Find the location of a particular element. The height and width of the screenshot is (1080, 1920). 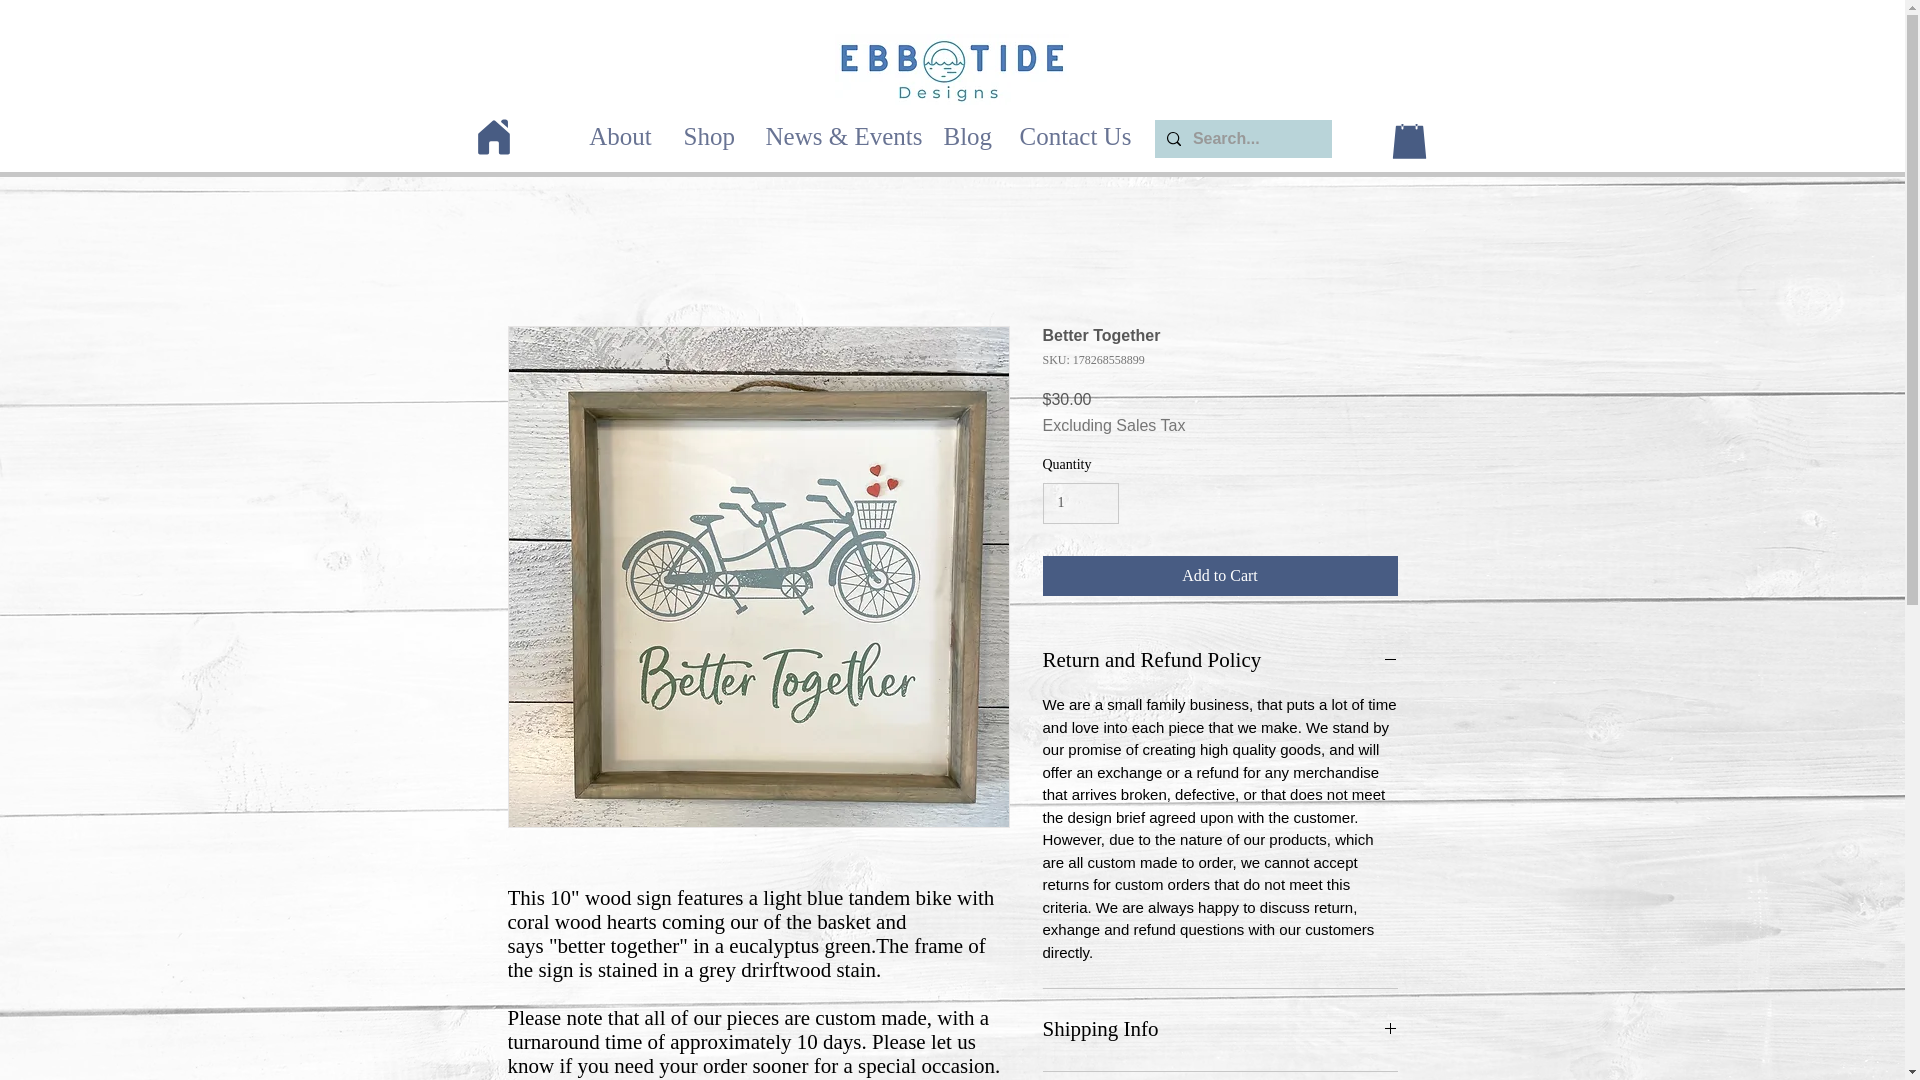

Blog is located at coordinates (964, 136).